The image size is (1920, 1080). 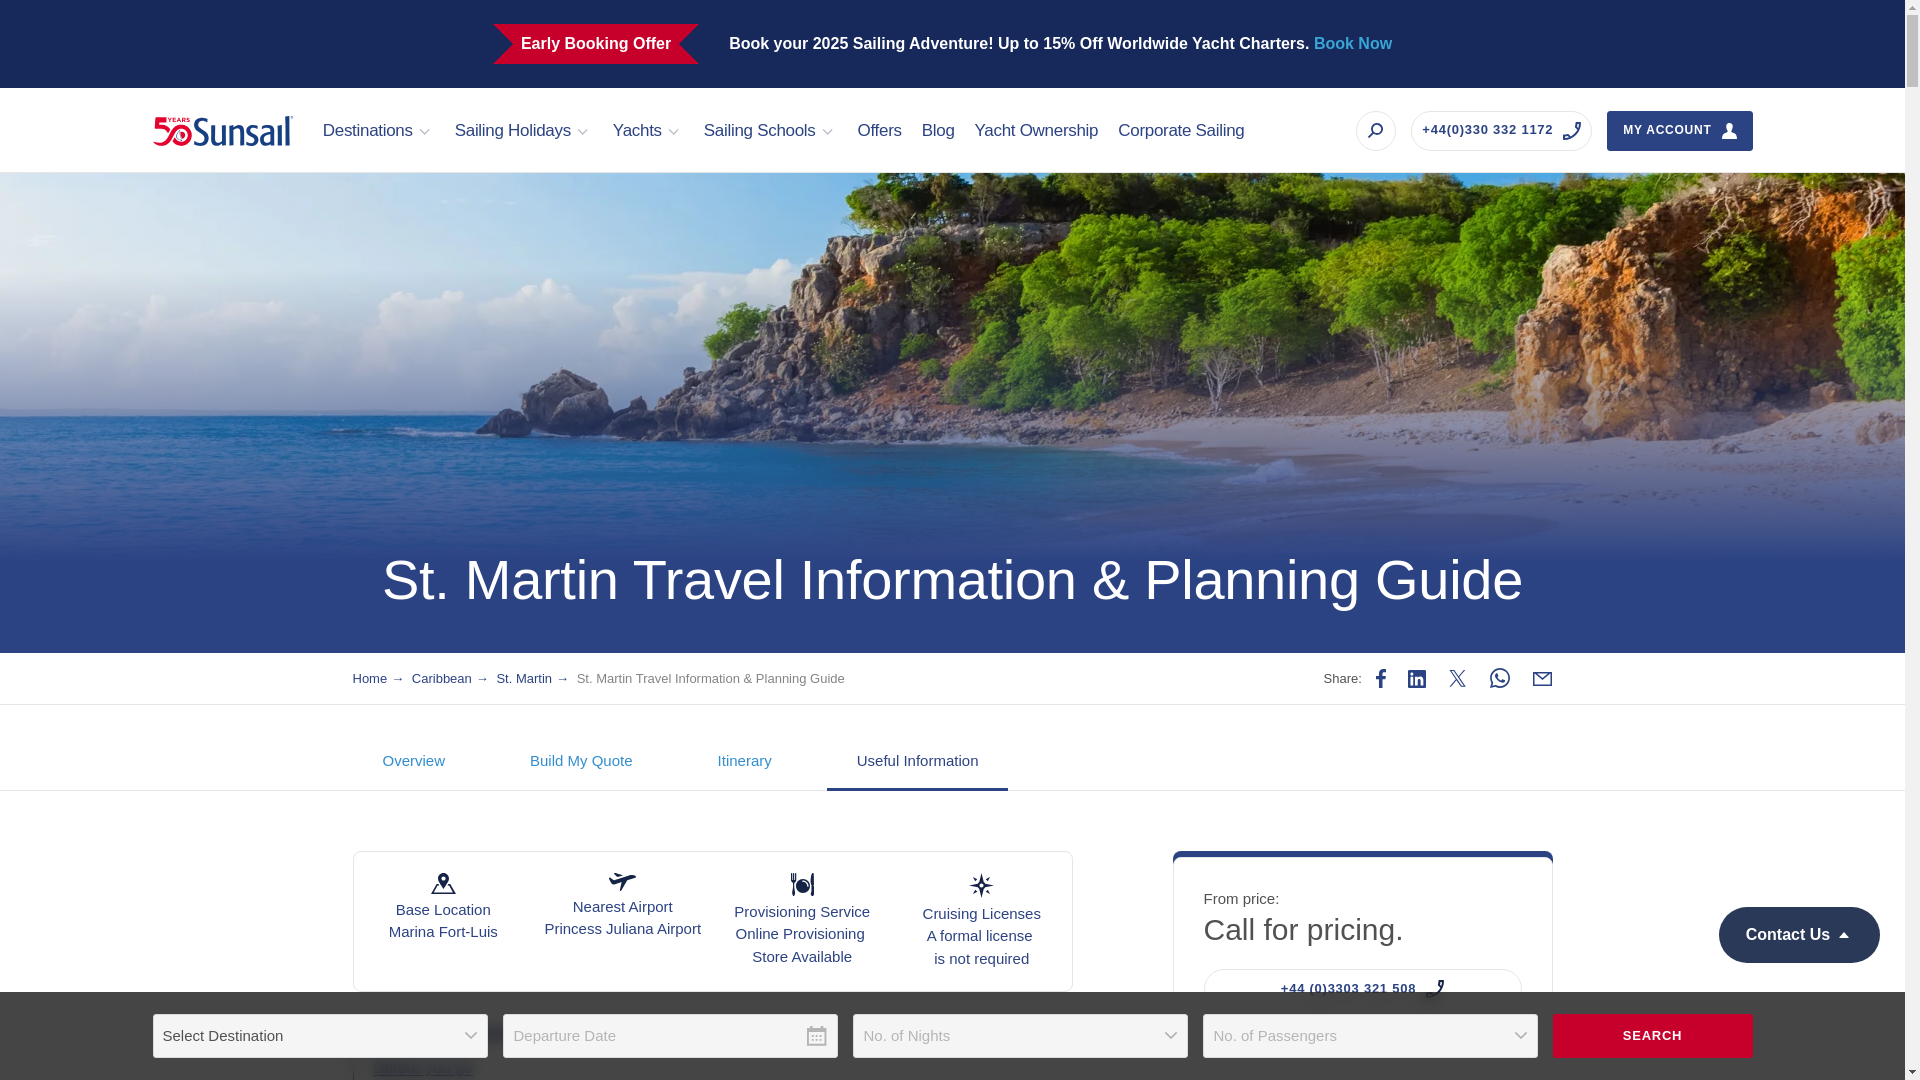 What do you see at coordinates (1458, 678) in the screenshot?
I see `Share on Twitter` at bounding box center [1458, 678].